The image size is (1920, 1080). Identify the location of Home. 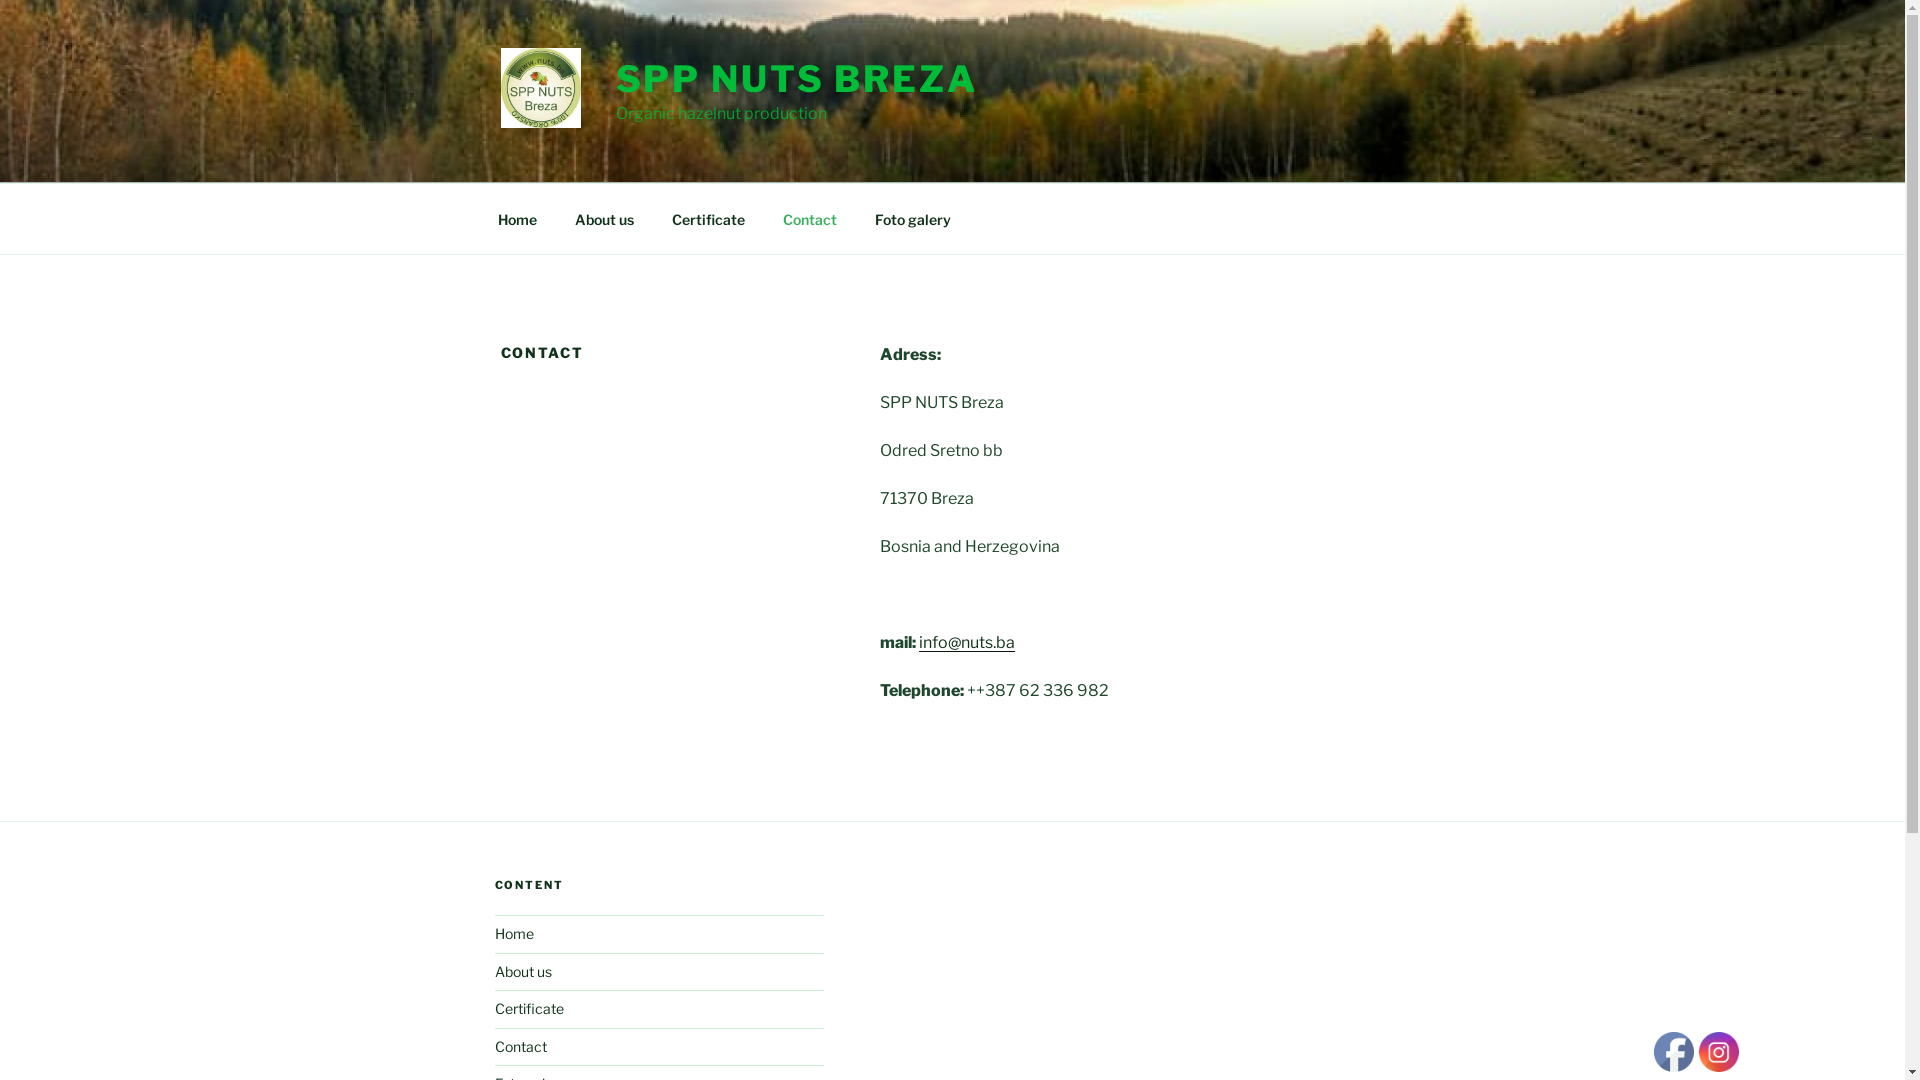
(513, 934).